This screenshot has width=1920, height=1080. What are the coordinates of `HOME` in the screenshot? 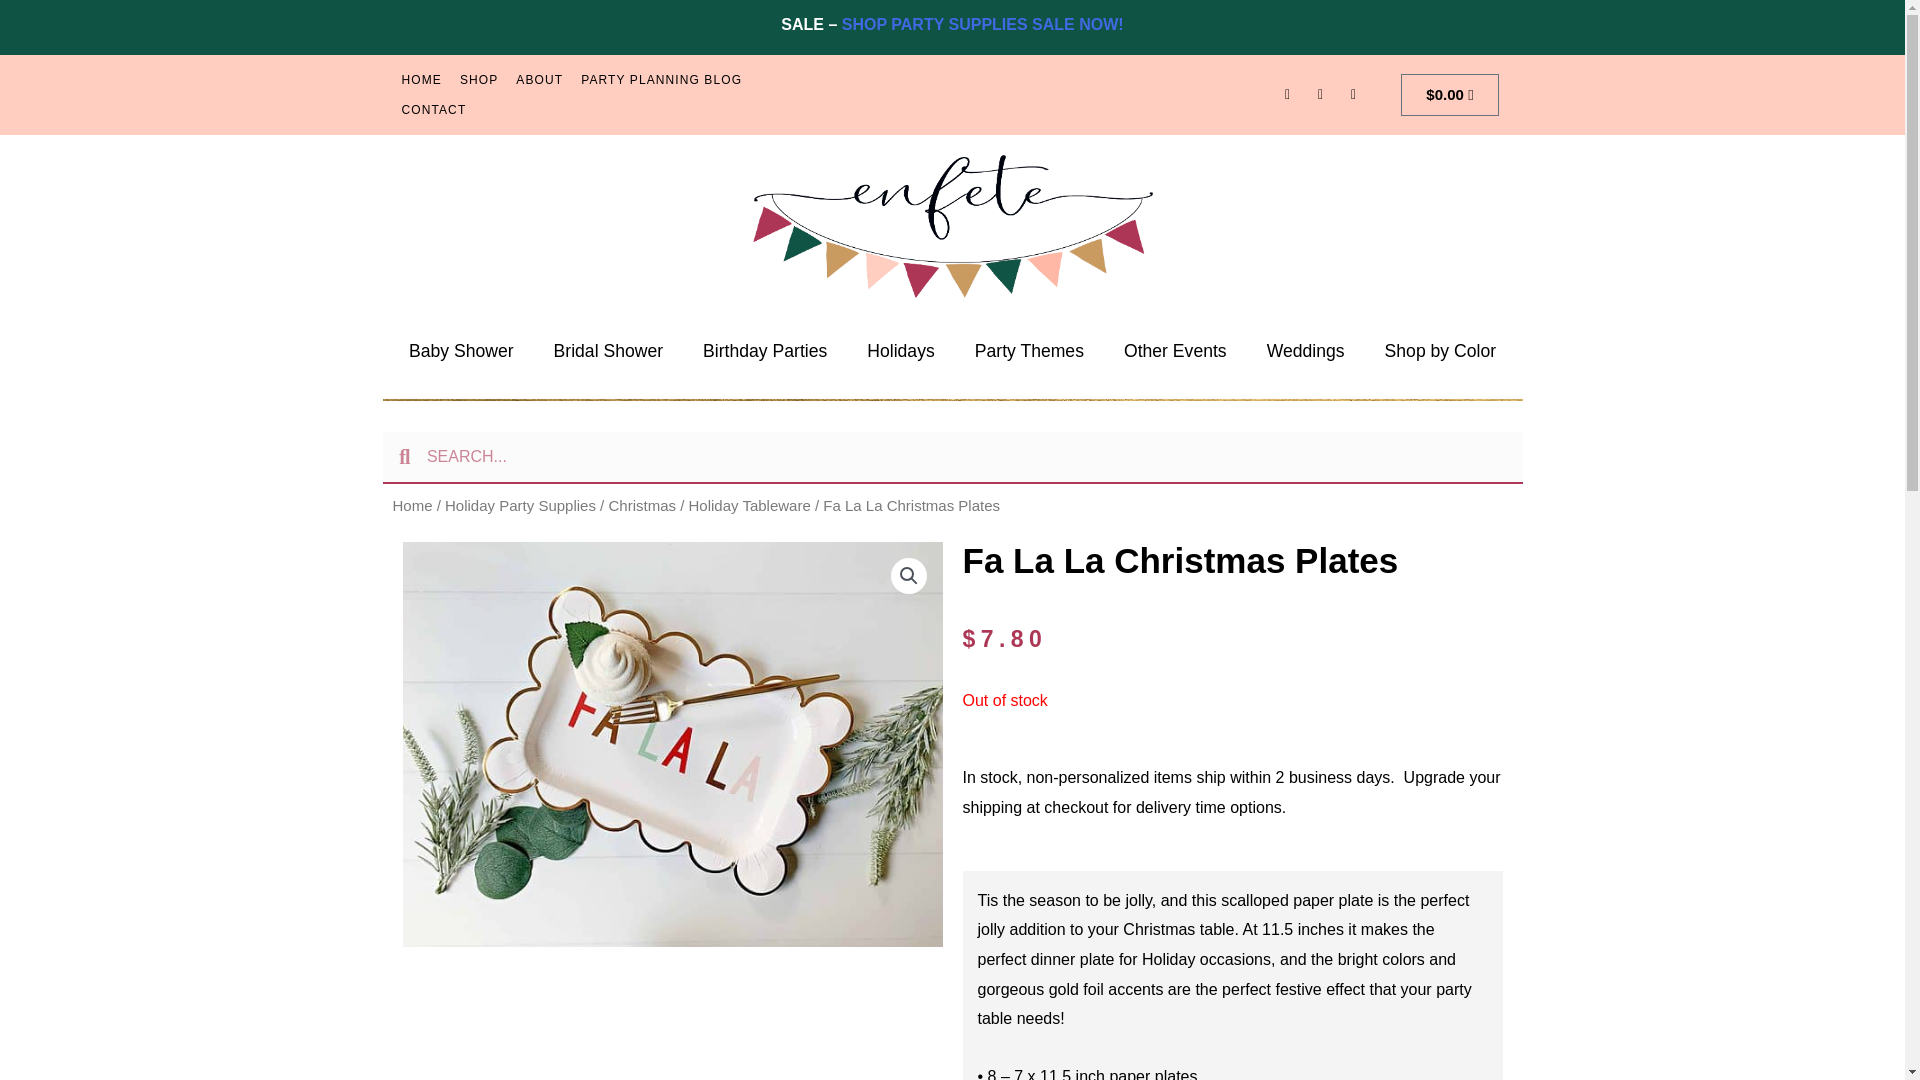 It's located at (420, 80).